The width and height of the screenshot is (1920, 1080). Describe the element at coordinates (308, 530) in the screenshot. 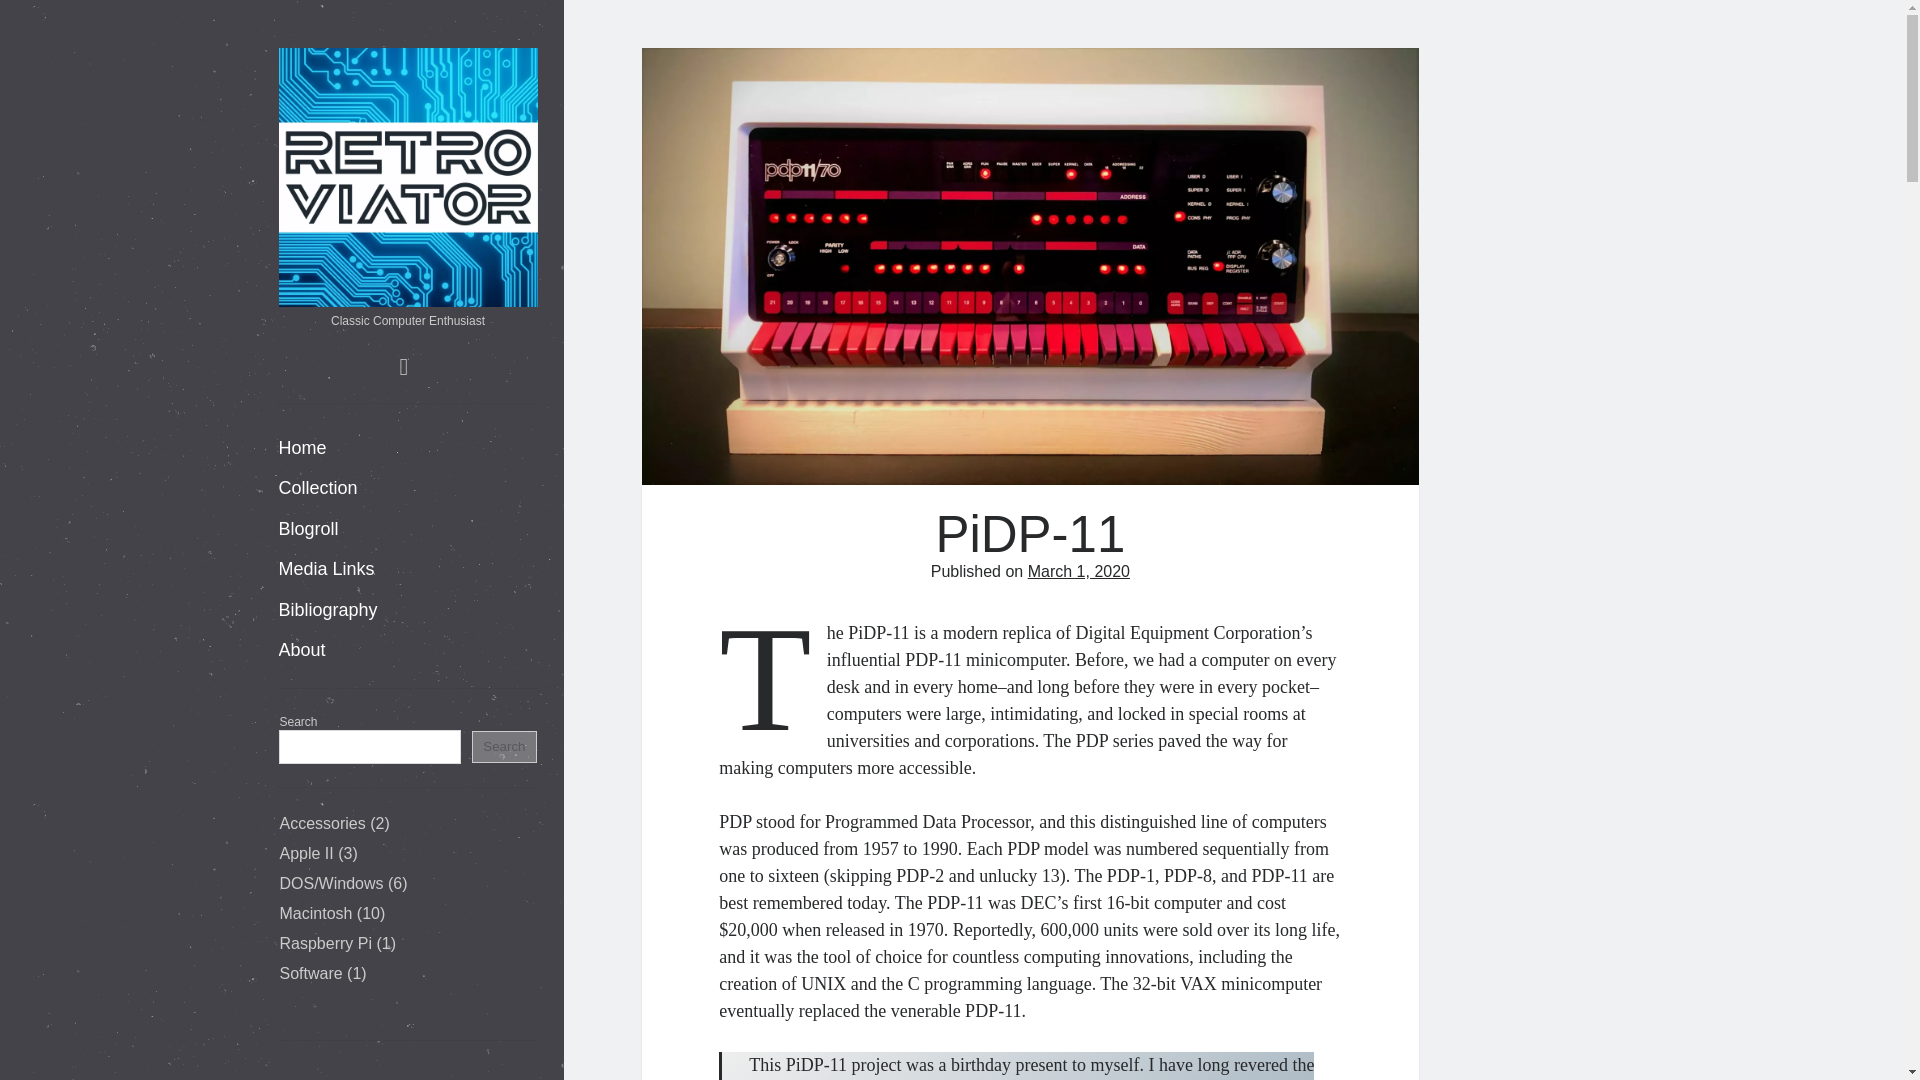

I see `Blogroll` at that location.